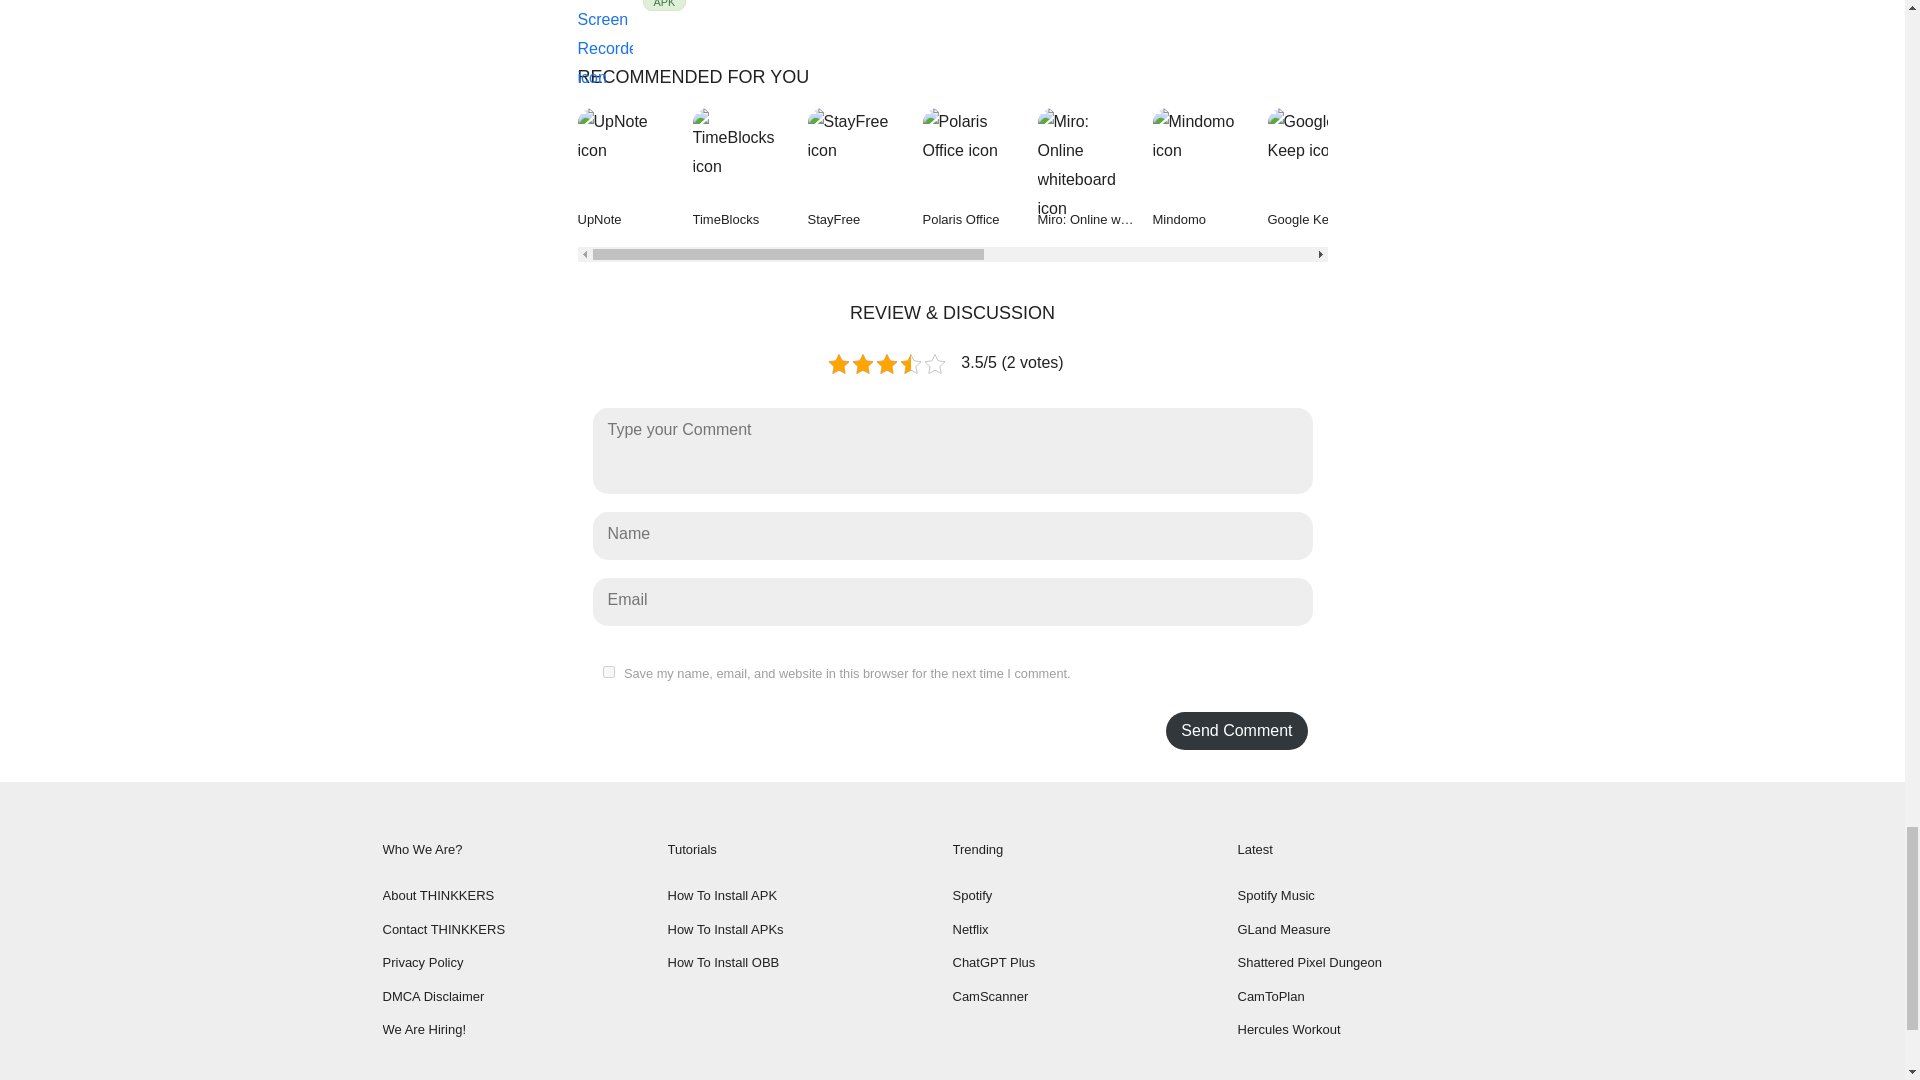 The height and width of the screenshot is (1080, 1920). Describe the element at coordinates (866, 170) in the screenshot. I see `StayFree` at that location.